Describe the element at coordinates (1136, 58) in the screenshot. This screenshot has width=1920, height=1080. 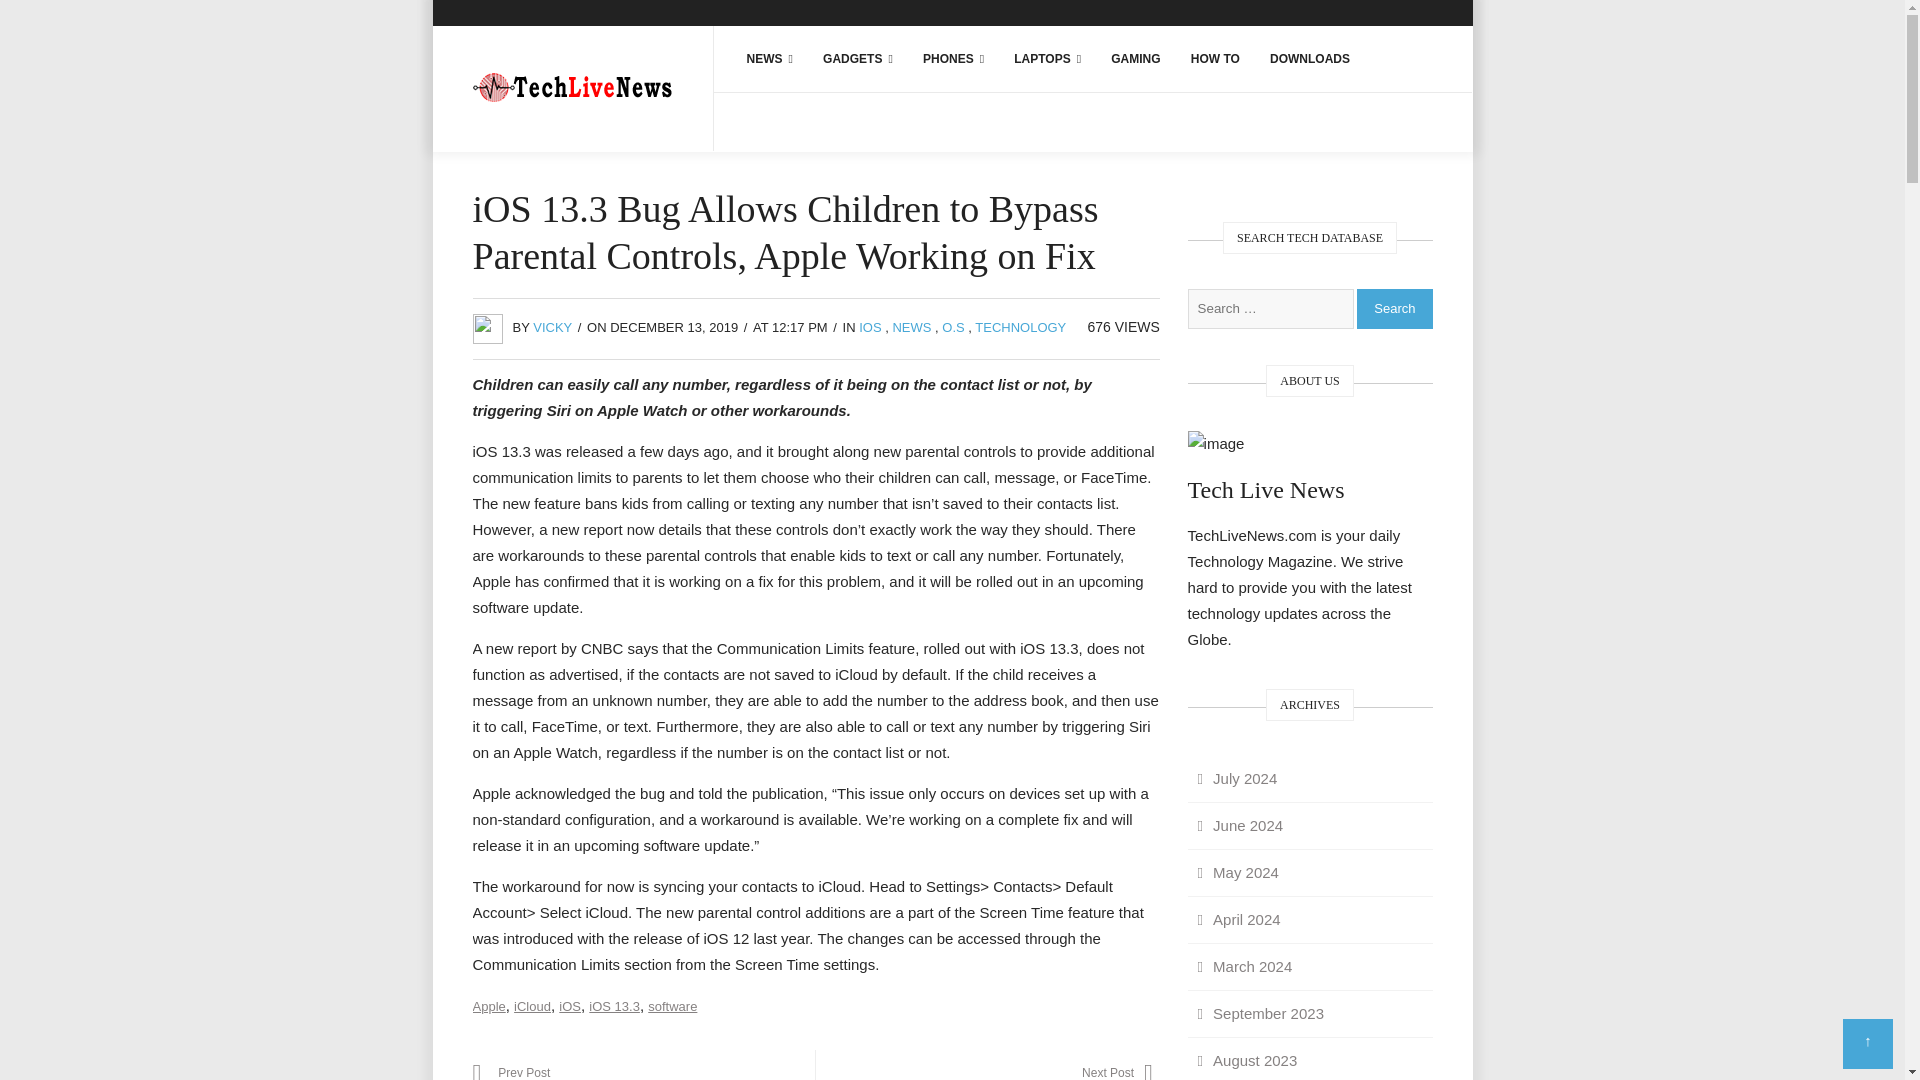
I see `GAMING` at that location.